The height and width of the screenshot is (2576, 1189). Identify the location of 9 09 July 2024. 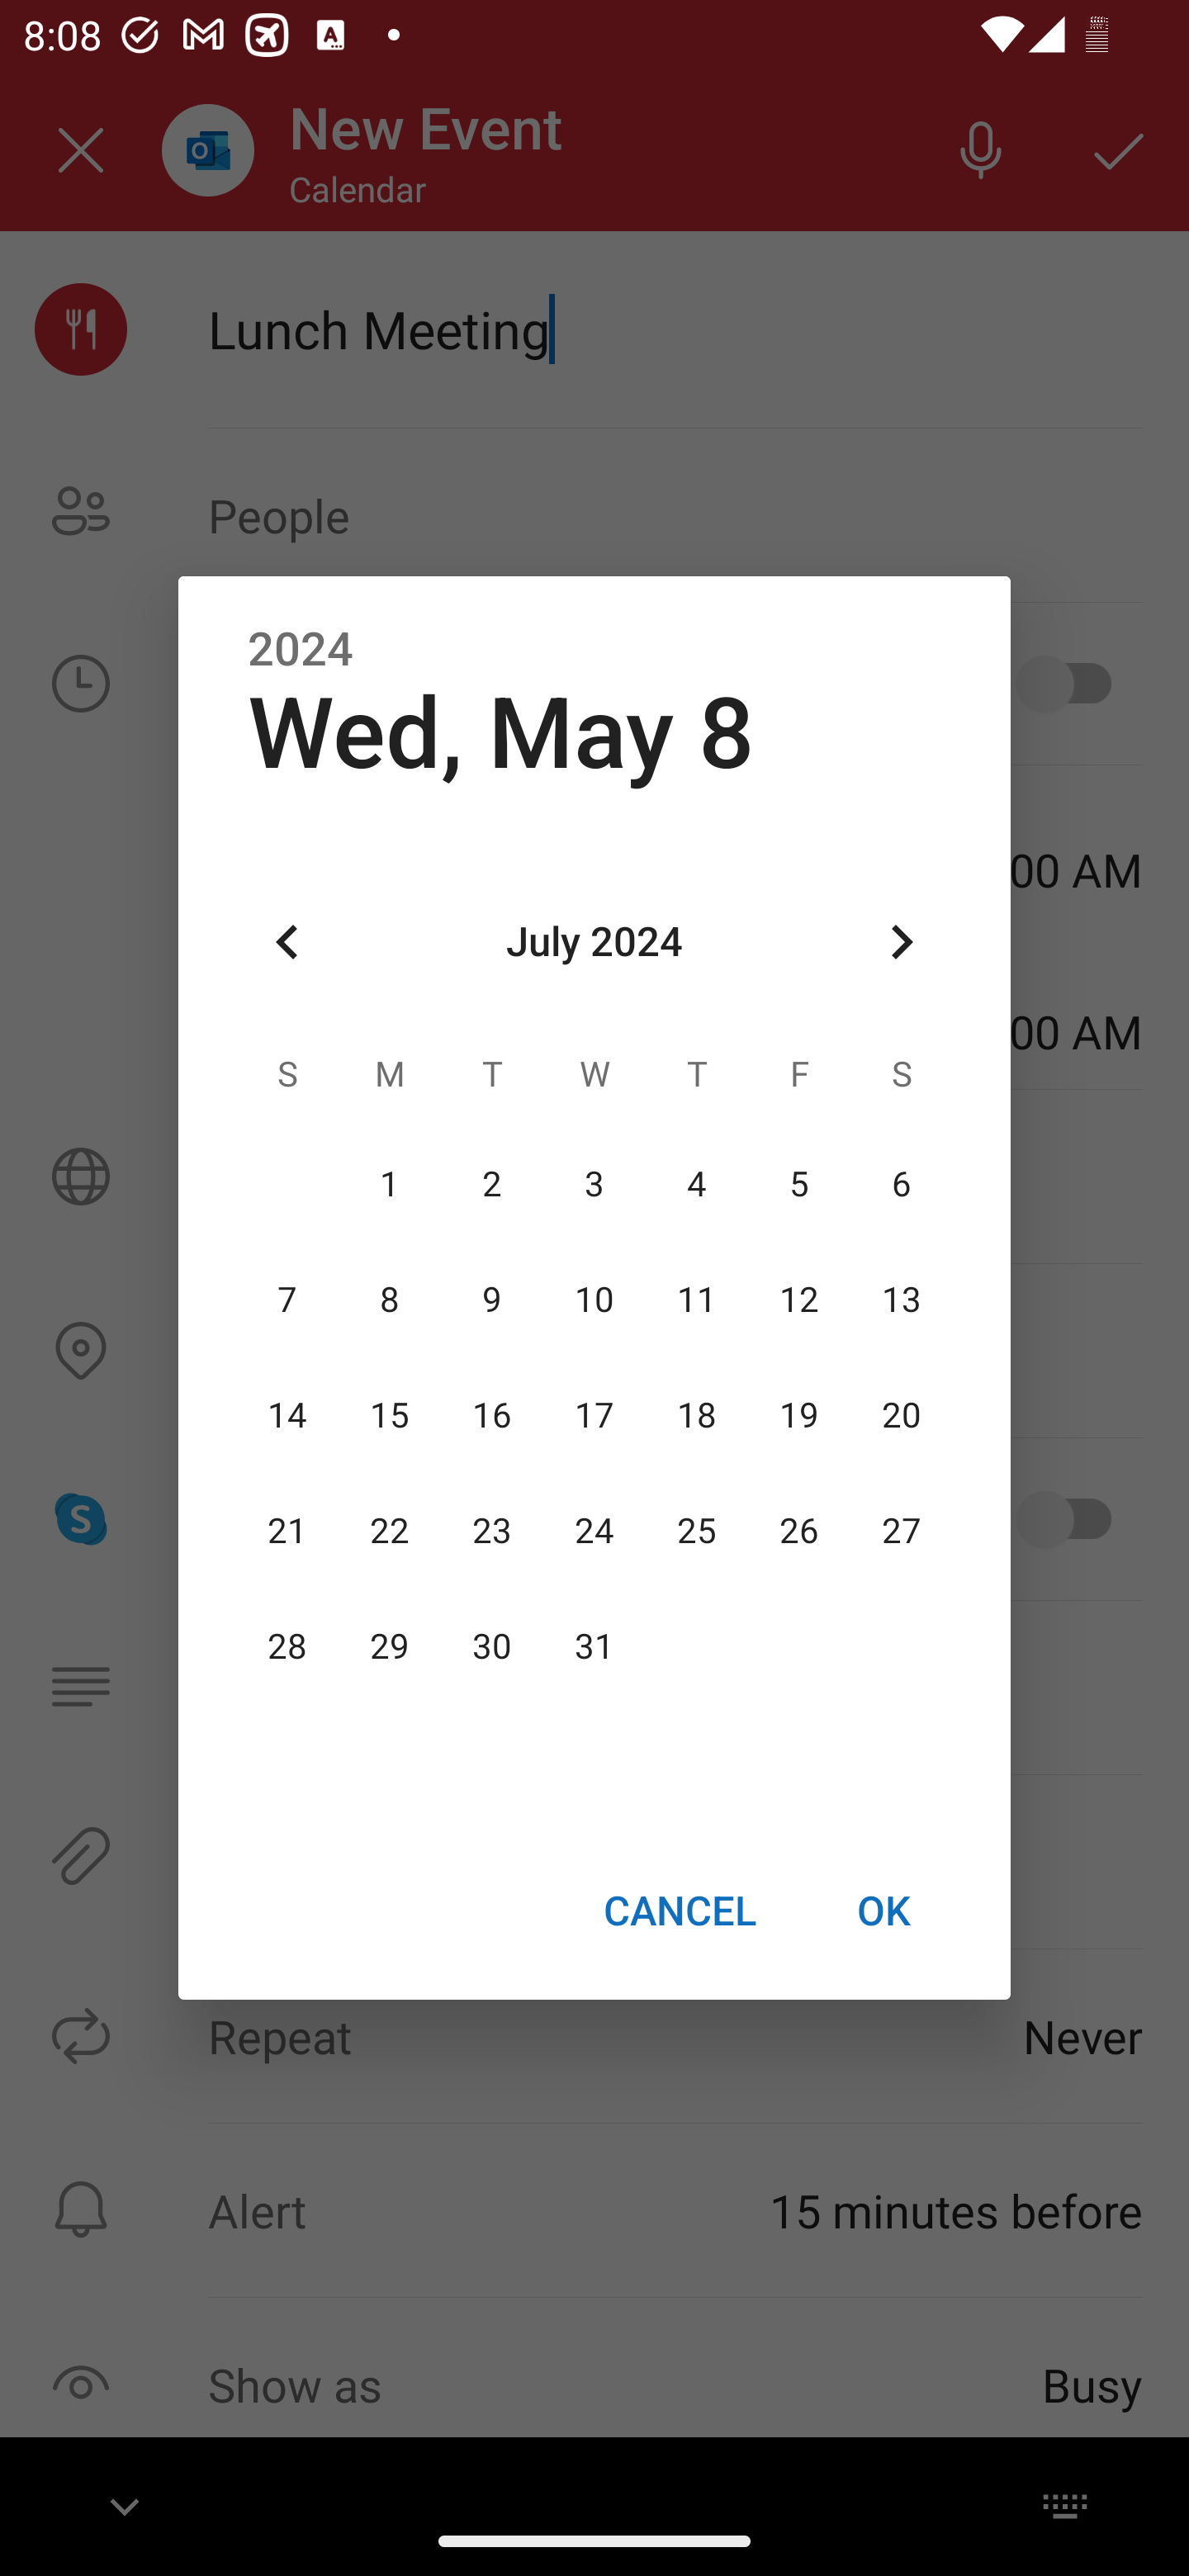
(492, 1300).